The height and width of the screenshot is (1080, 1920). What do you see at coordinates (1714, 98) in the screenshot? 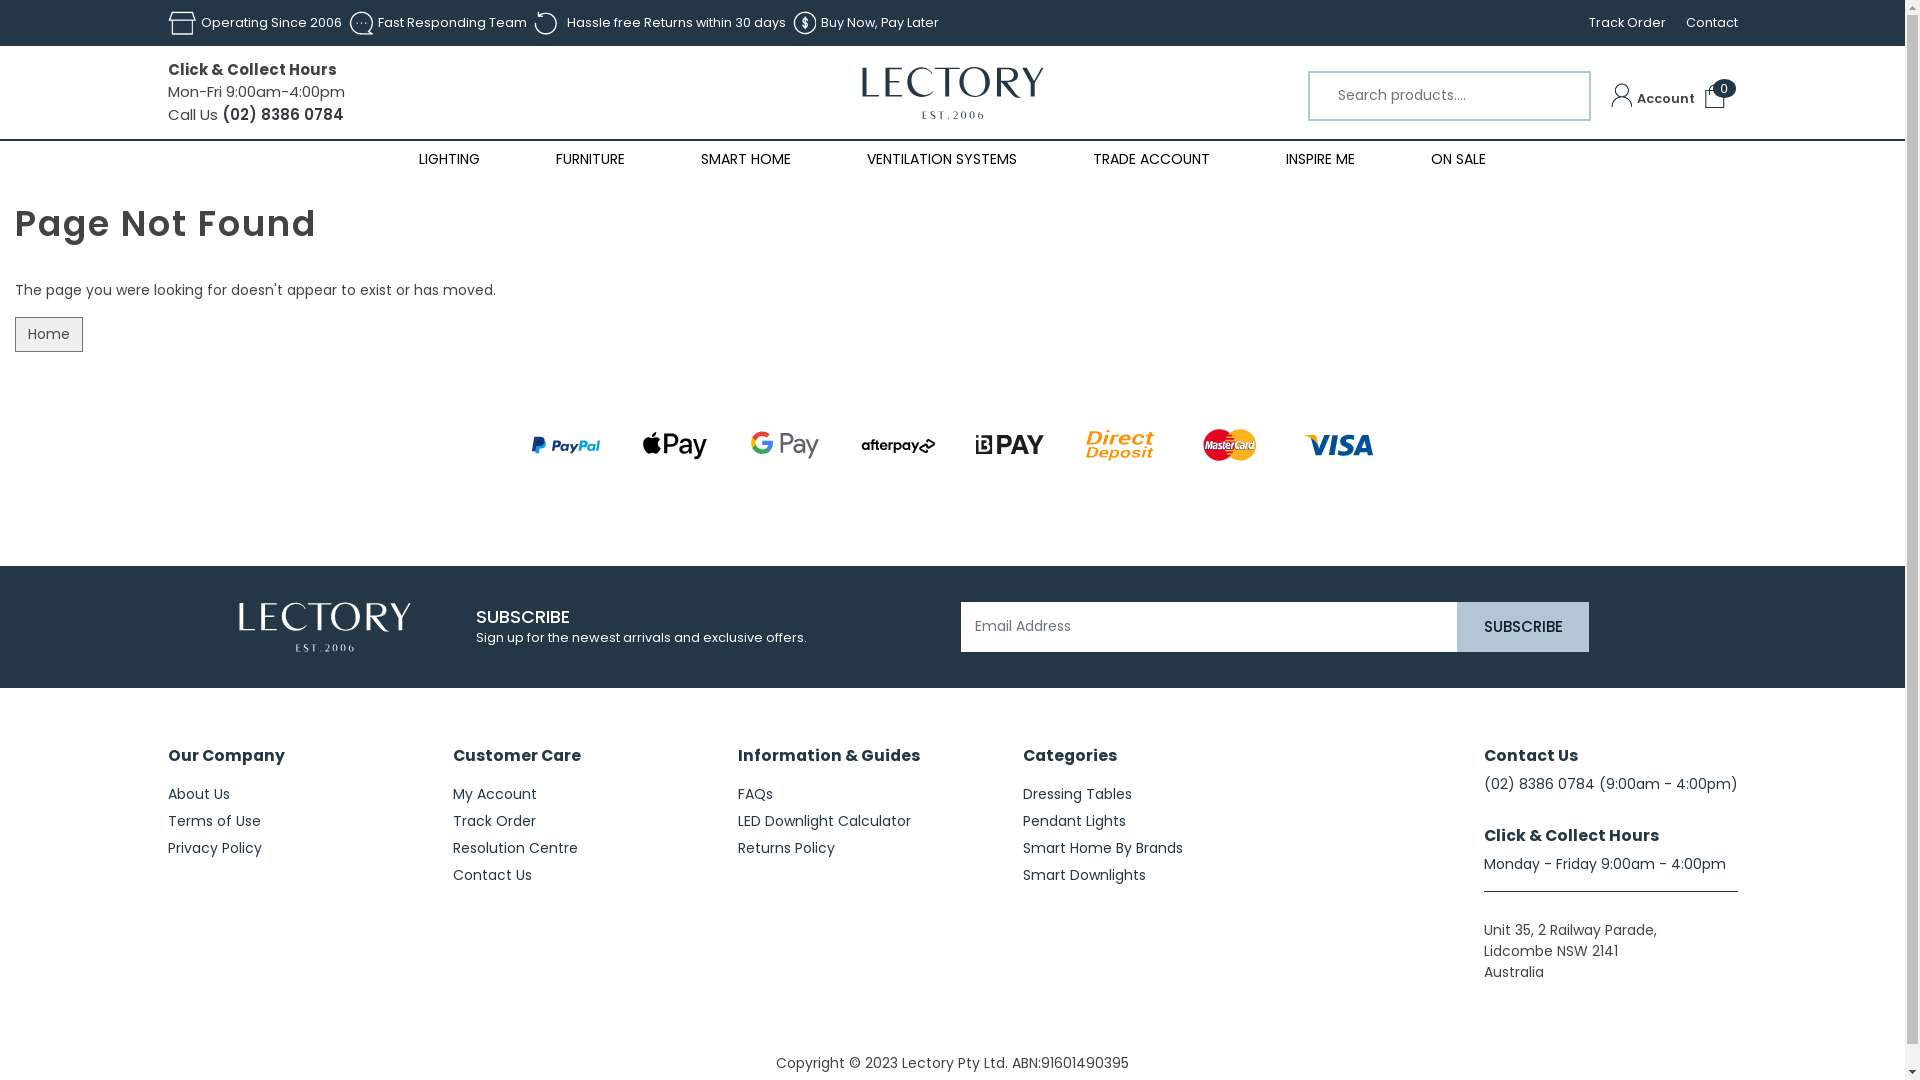
I see `0` at bounding box center [1714, 98].